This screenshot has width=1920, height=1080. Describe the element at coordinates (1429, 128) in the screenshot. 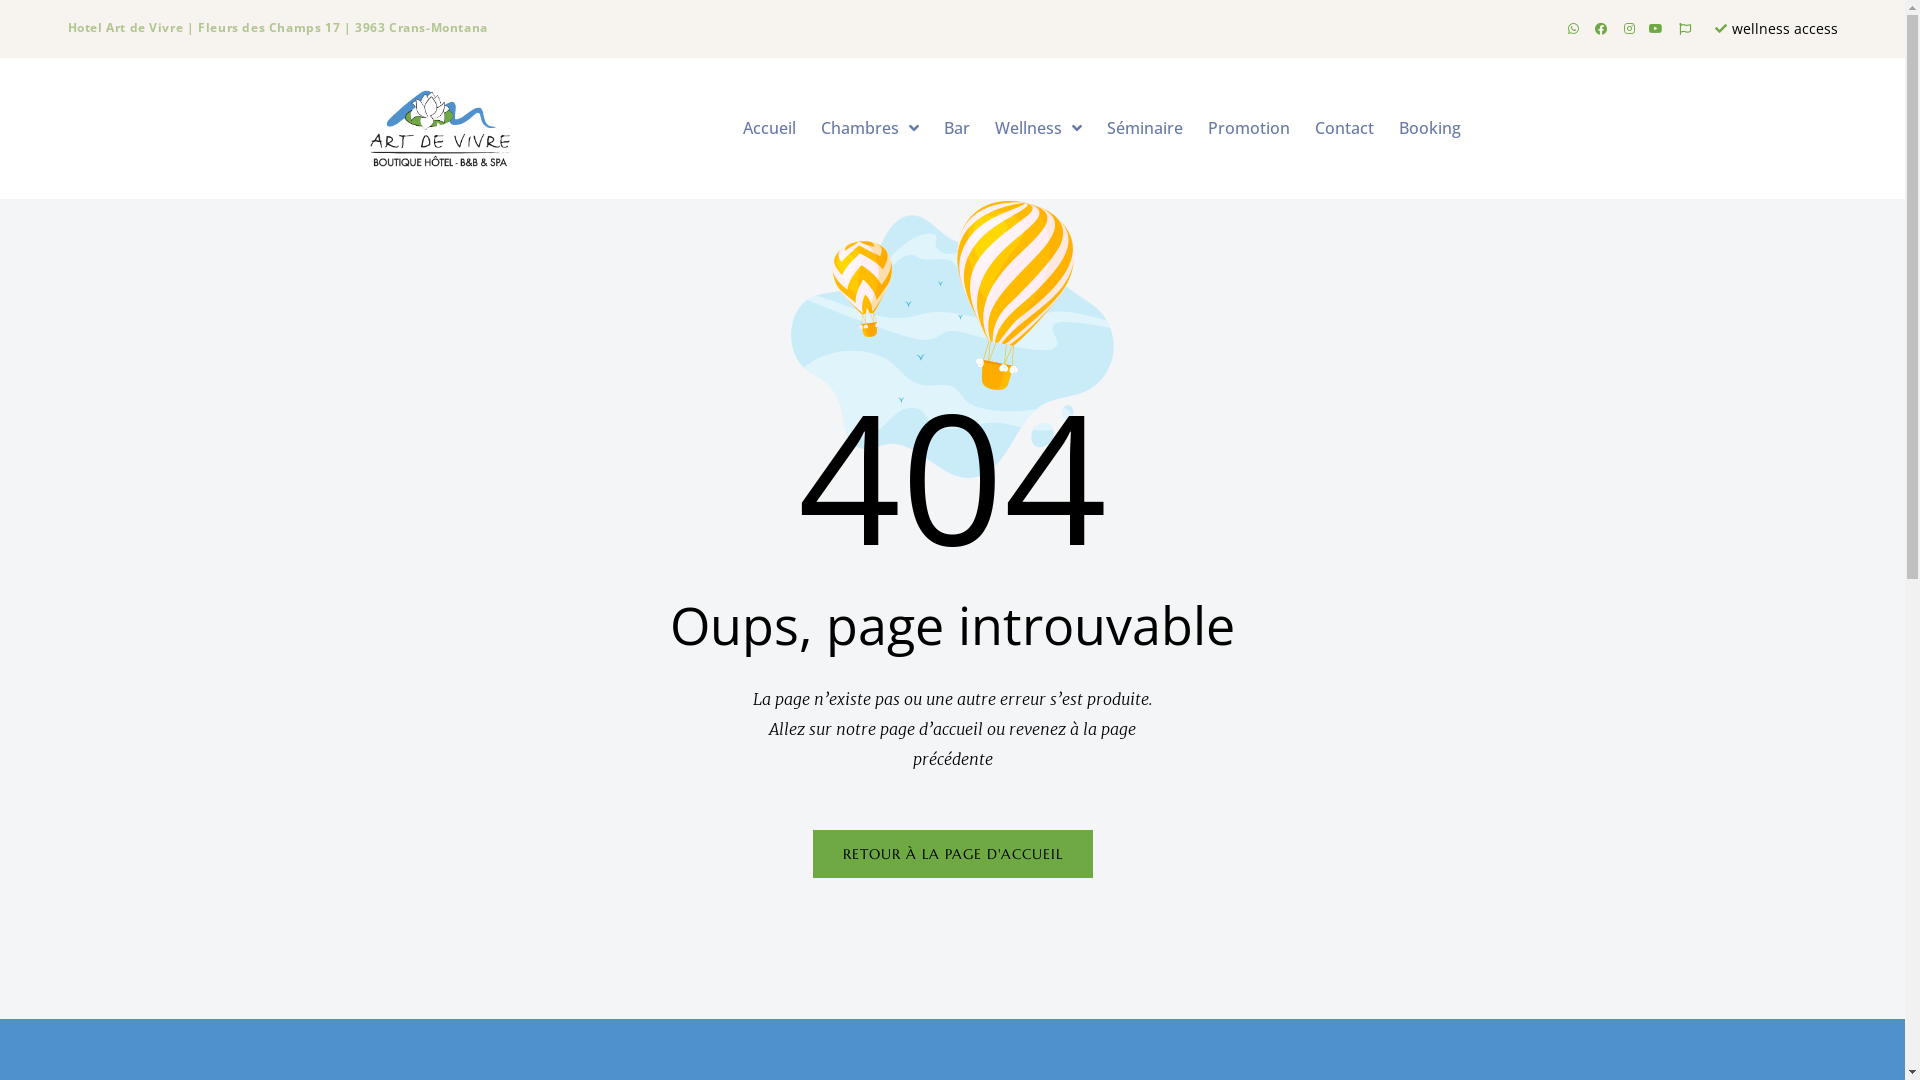

I see `Booking` at that location.